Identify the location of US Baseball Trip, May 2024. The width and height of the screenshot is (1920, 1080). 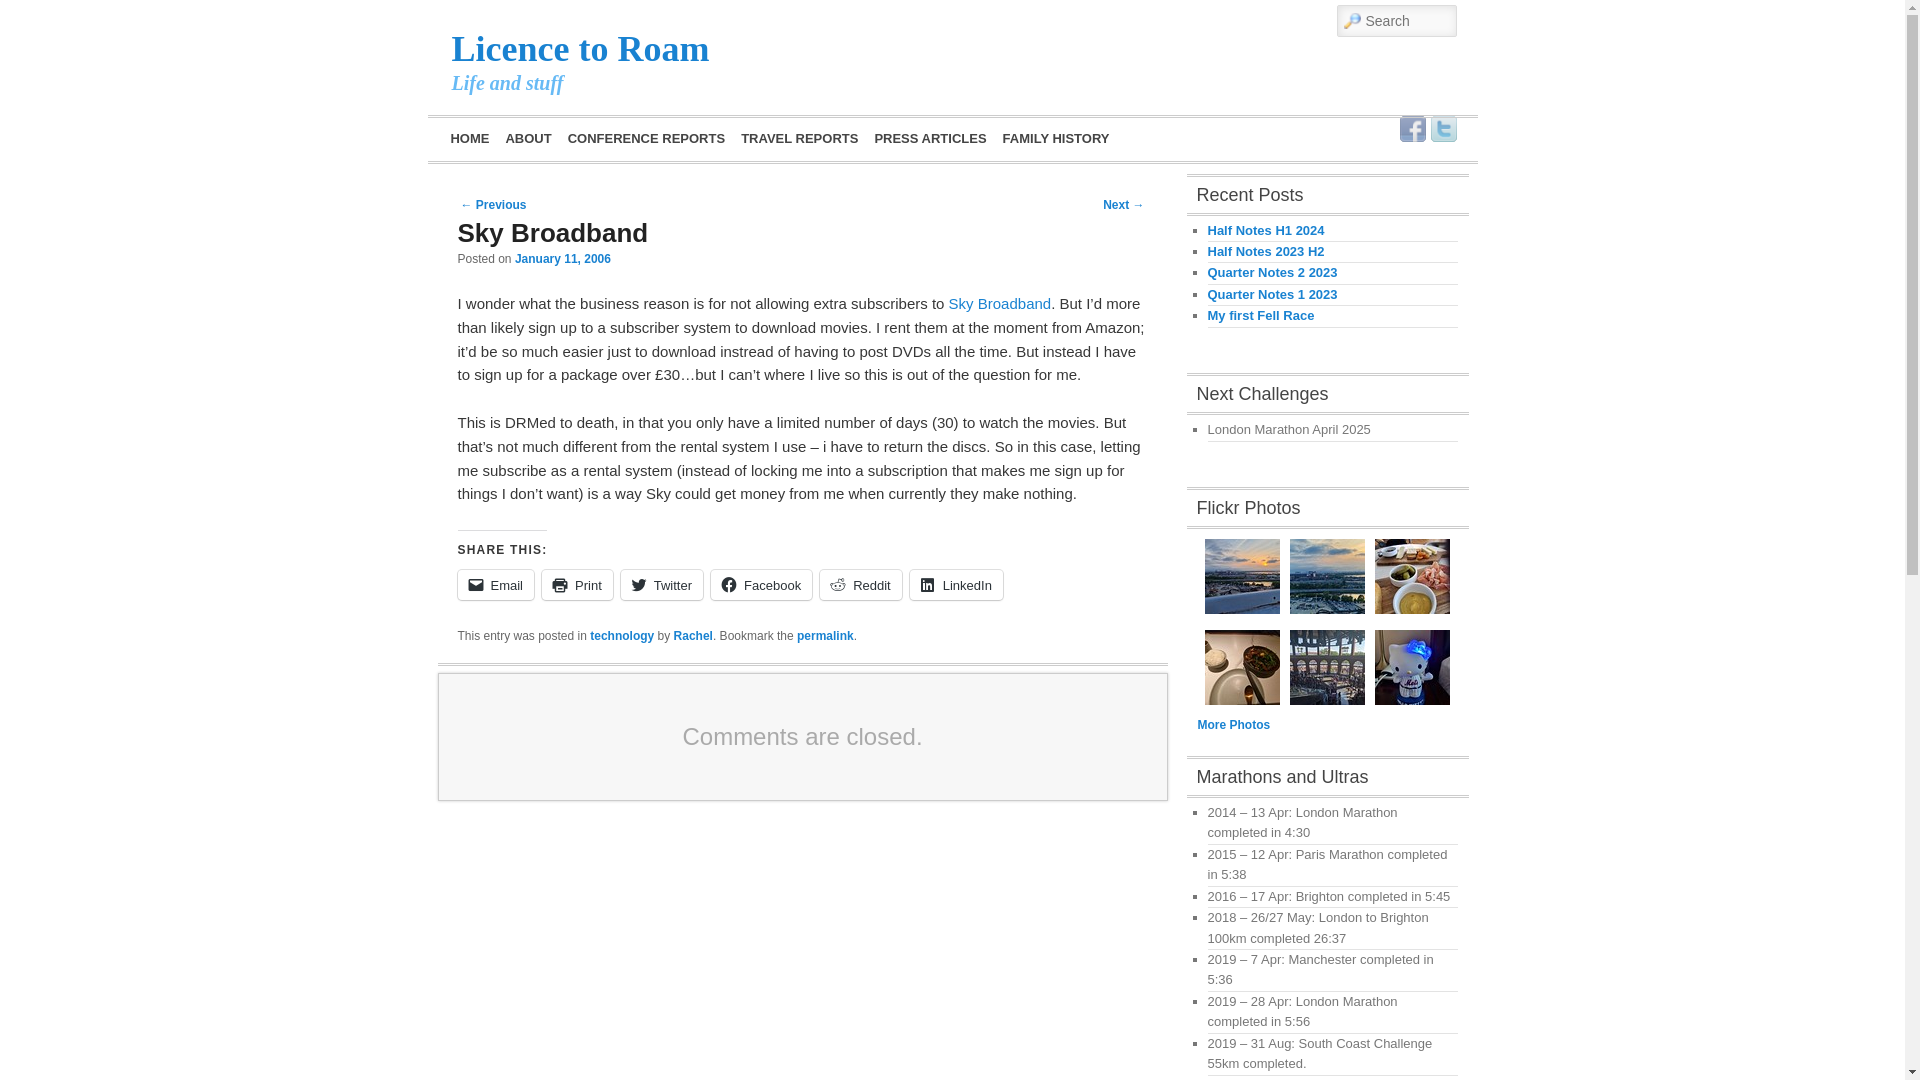
(1328, 576).